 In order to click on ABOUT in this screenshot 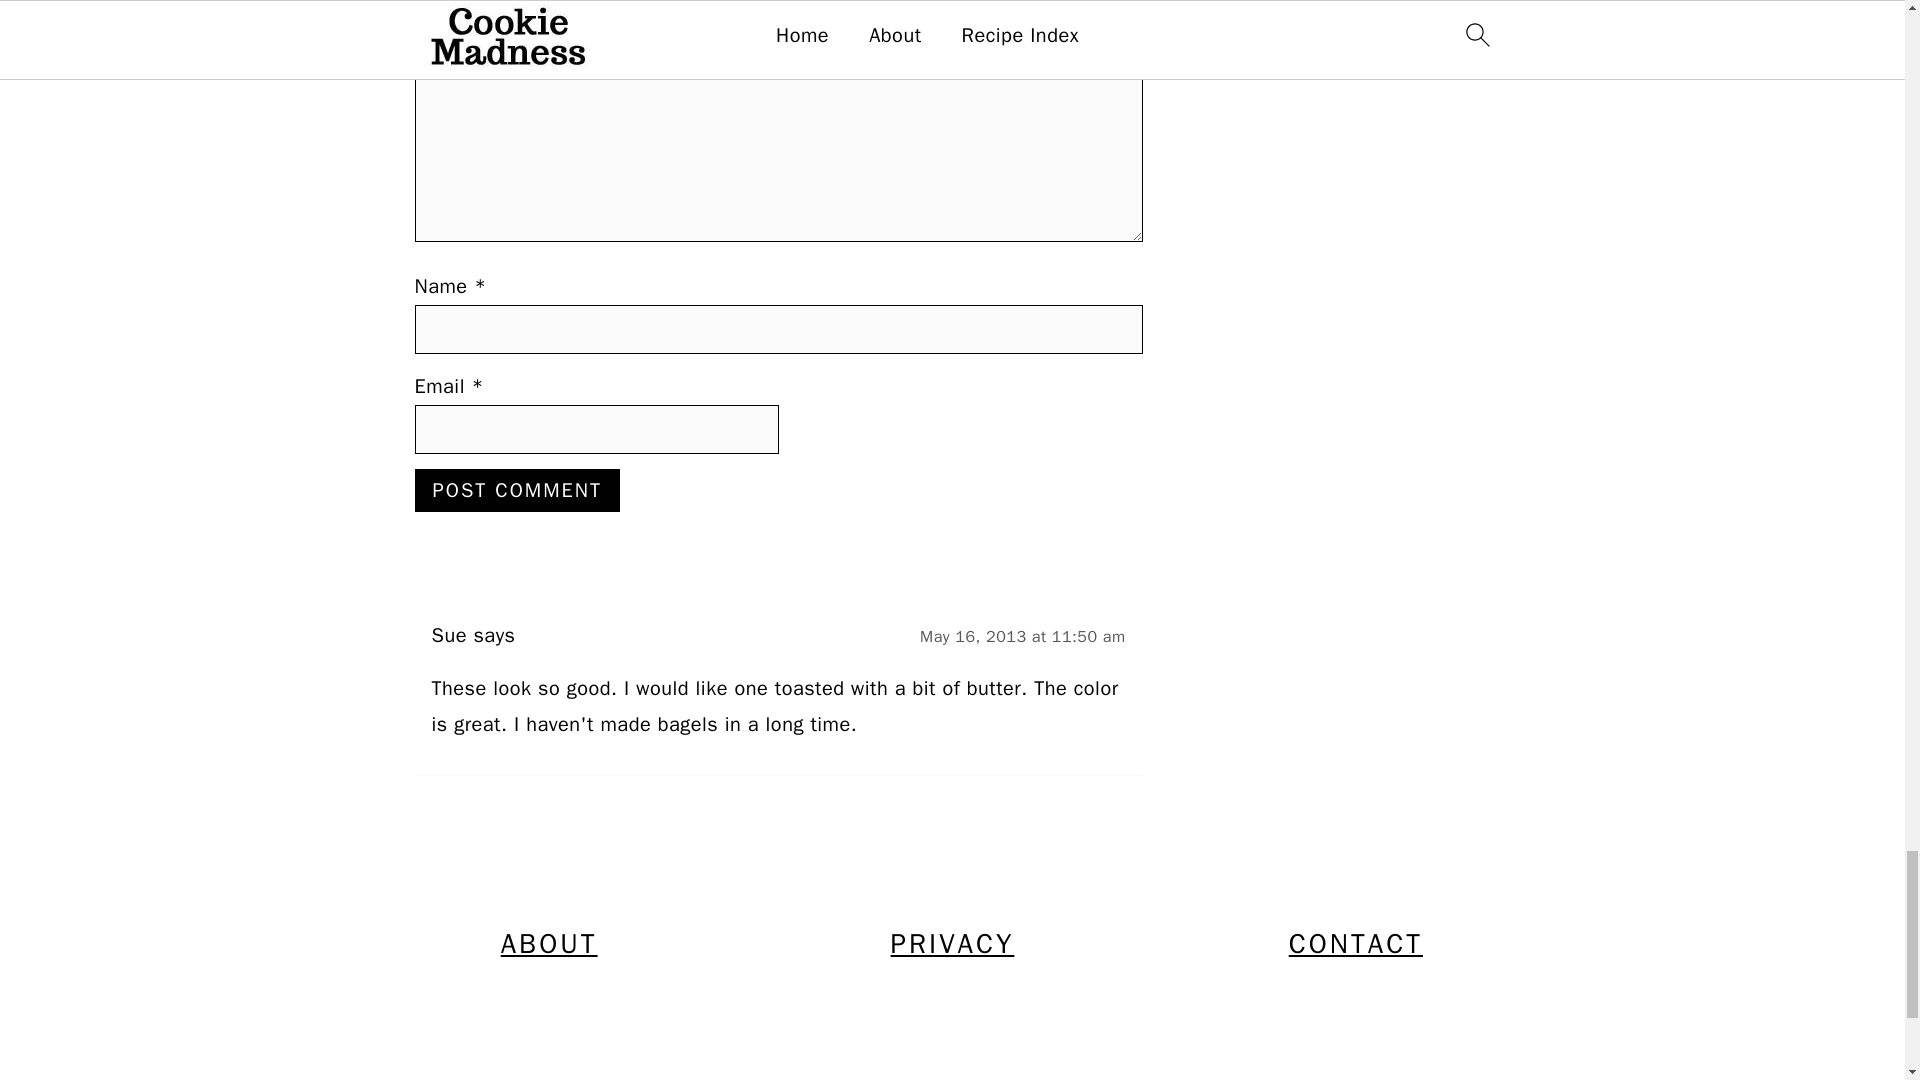, I will do `click(549, 944)`.